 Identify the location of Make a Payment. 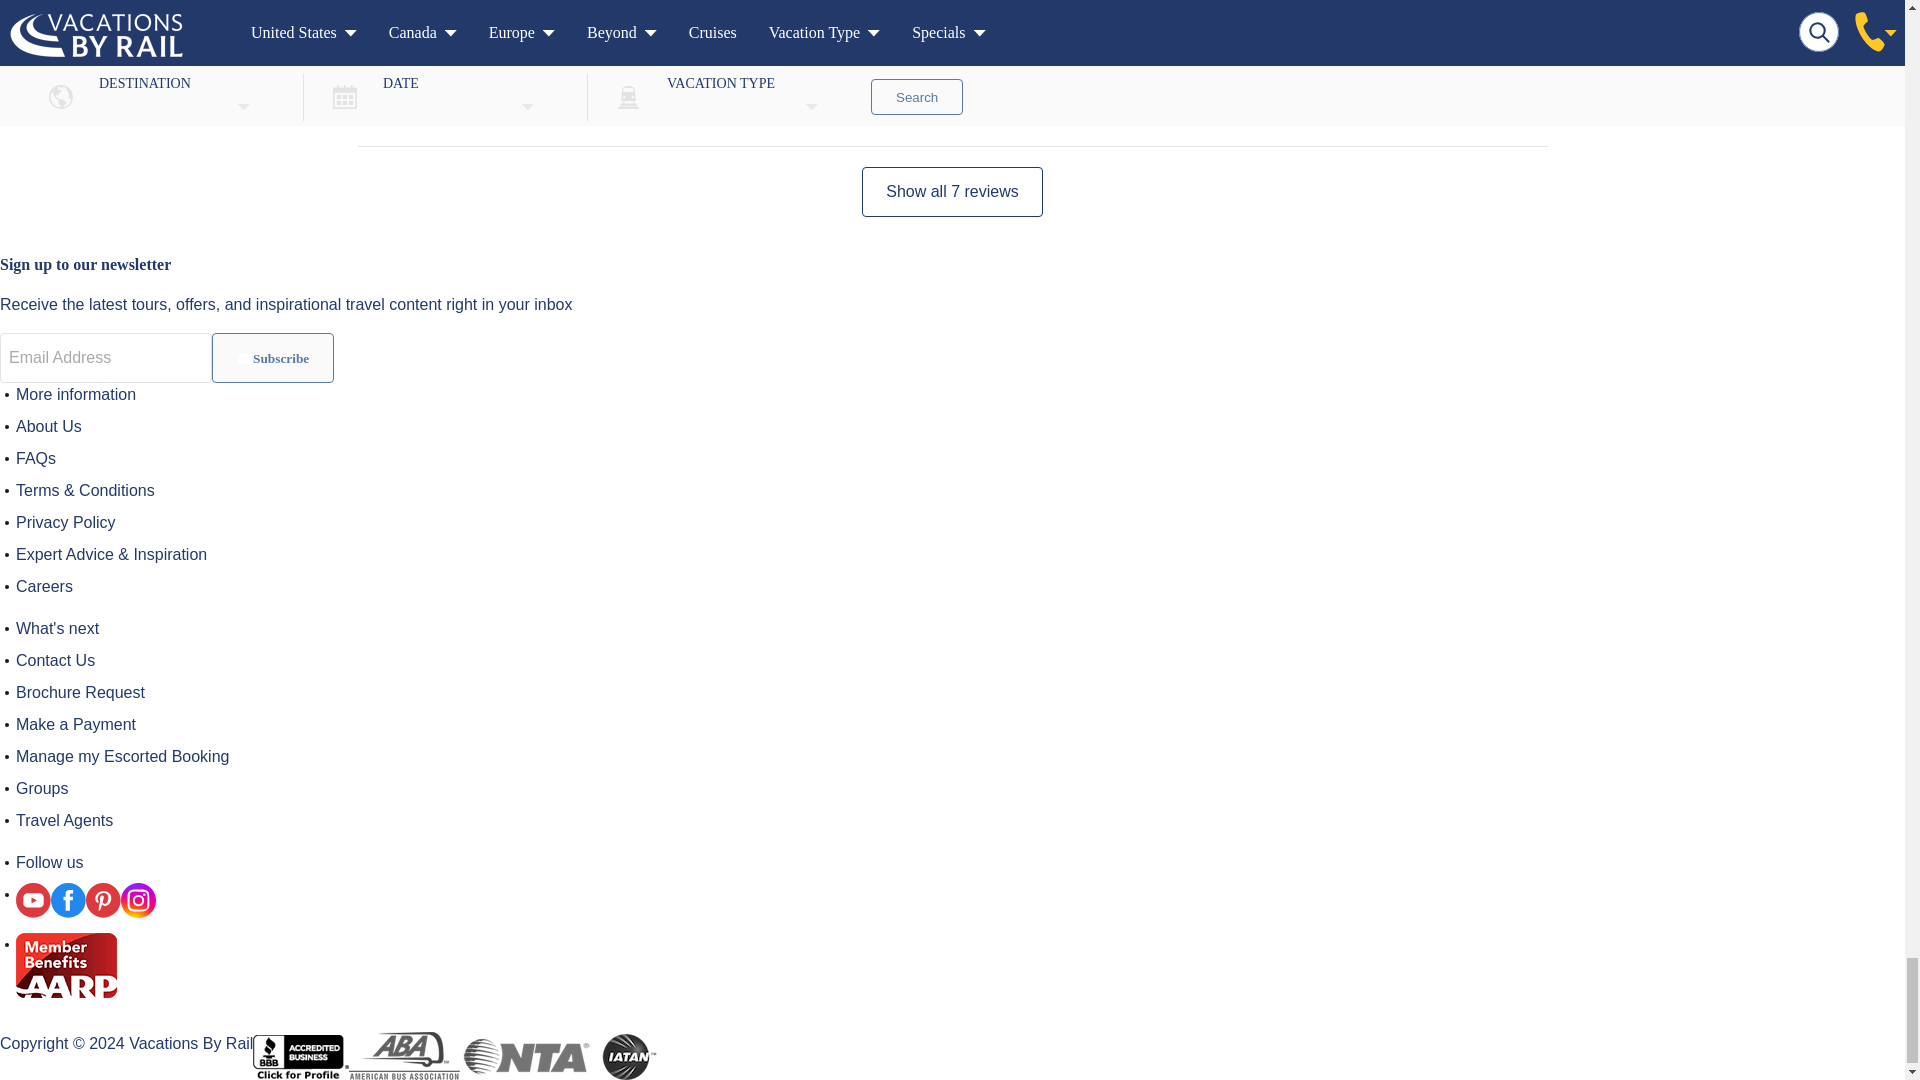
(76, 724).